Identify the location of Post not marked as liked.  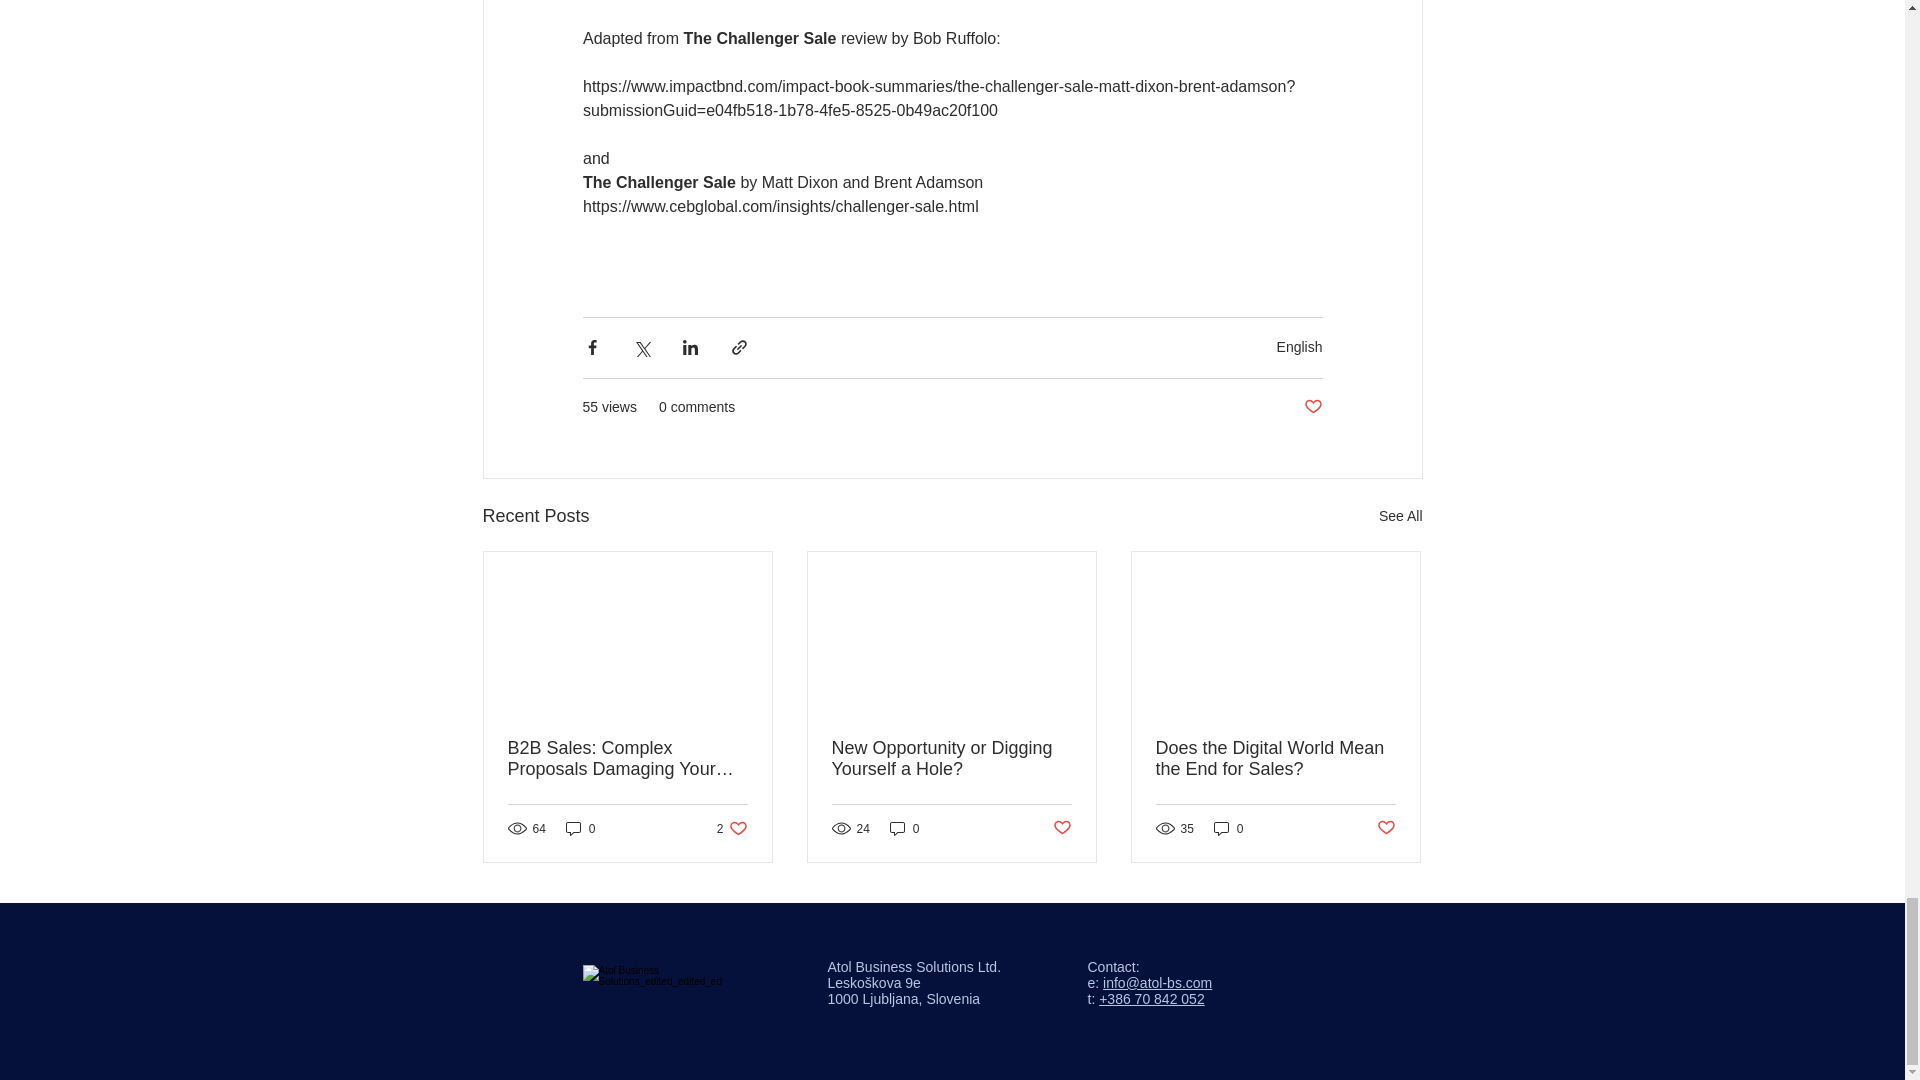
(732, 828).